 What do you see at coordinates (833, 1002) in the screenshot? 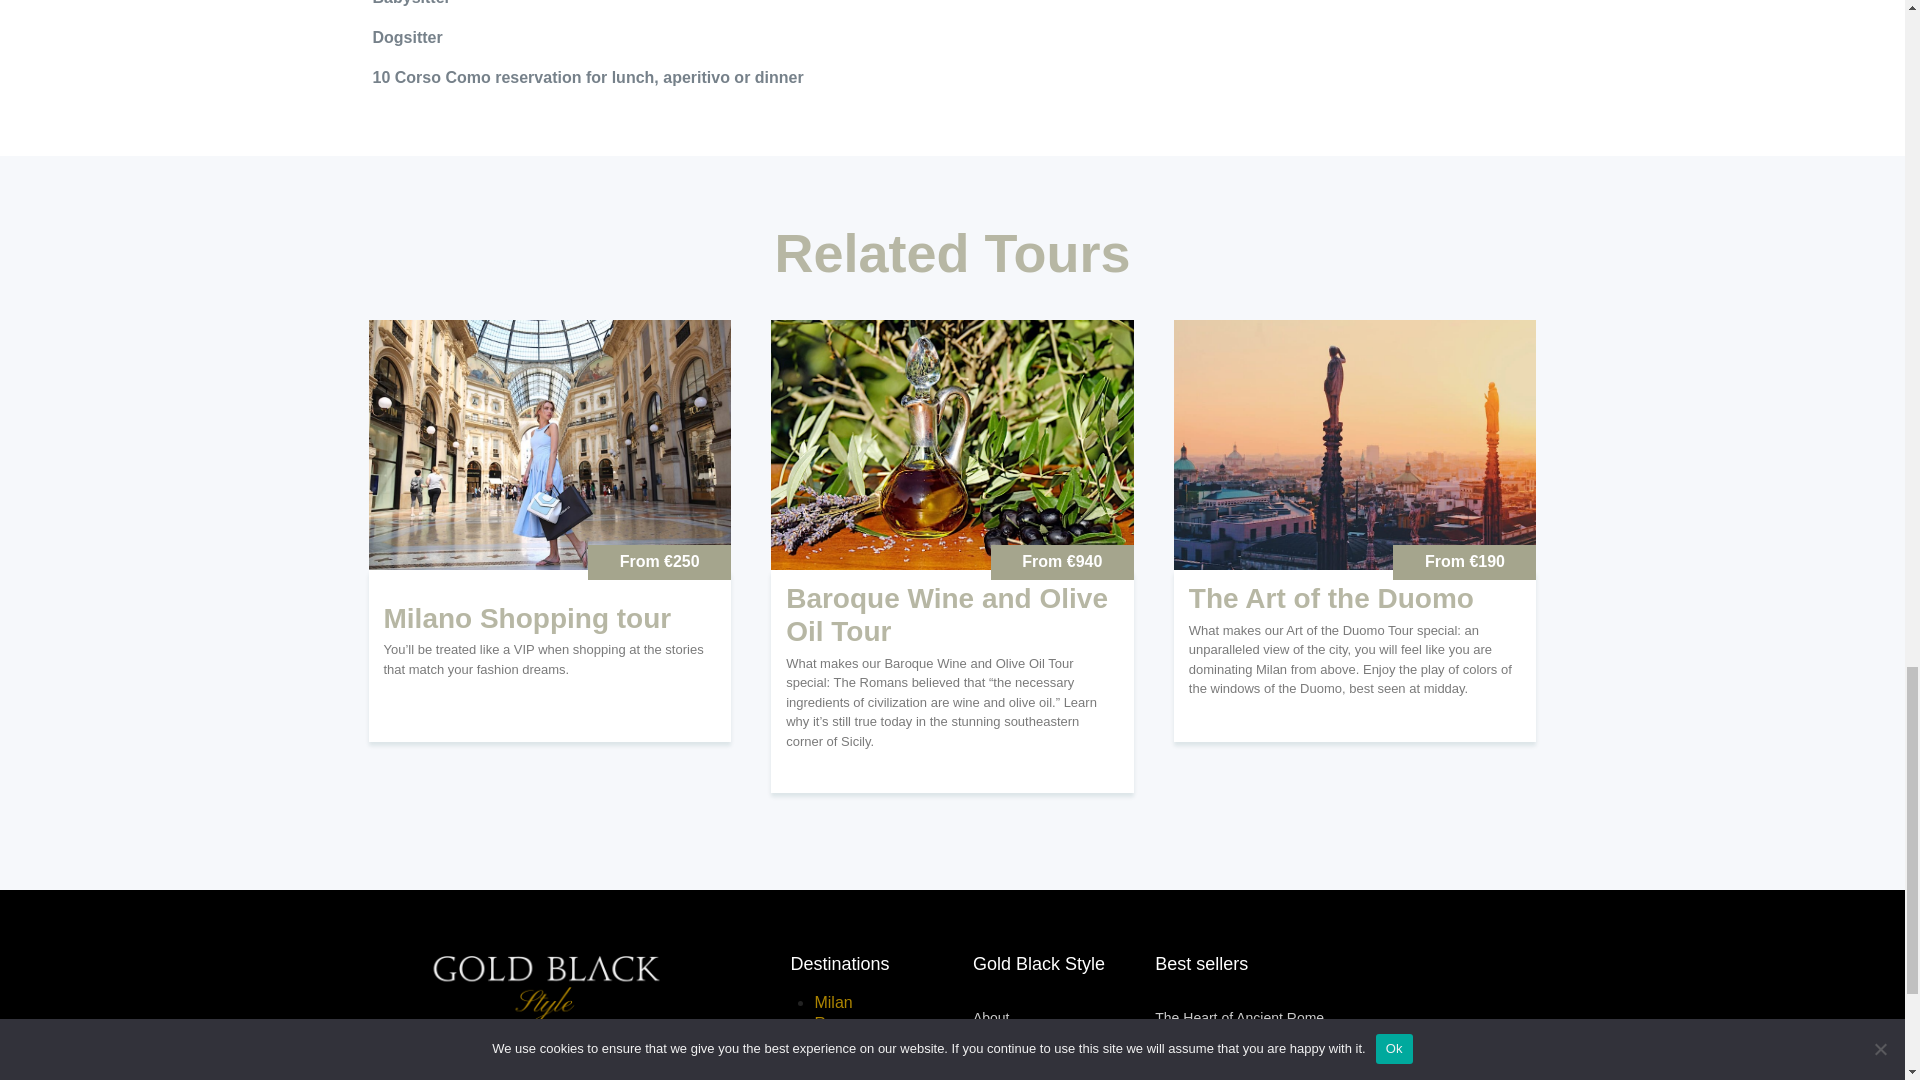
I see `Milan` at bounding box center [833, 1002].